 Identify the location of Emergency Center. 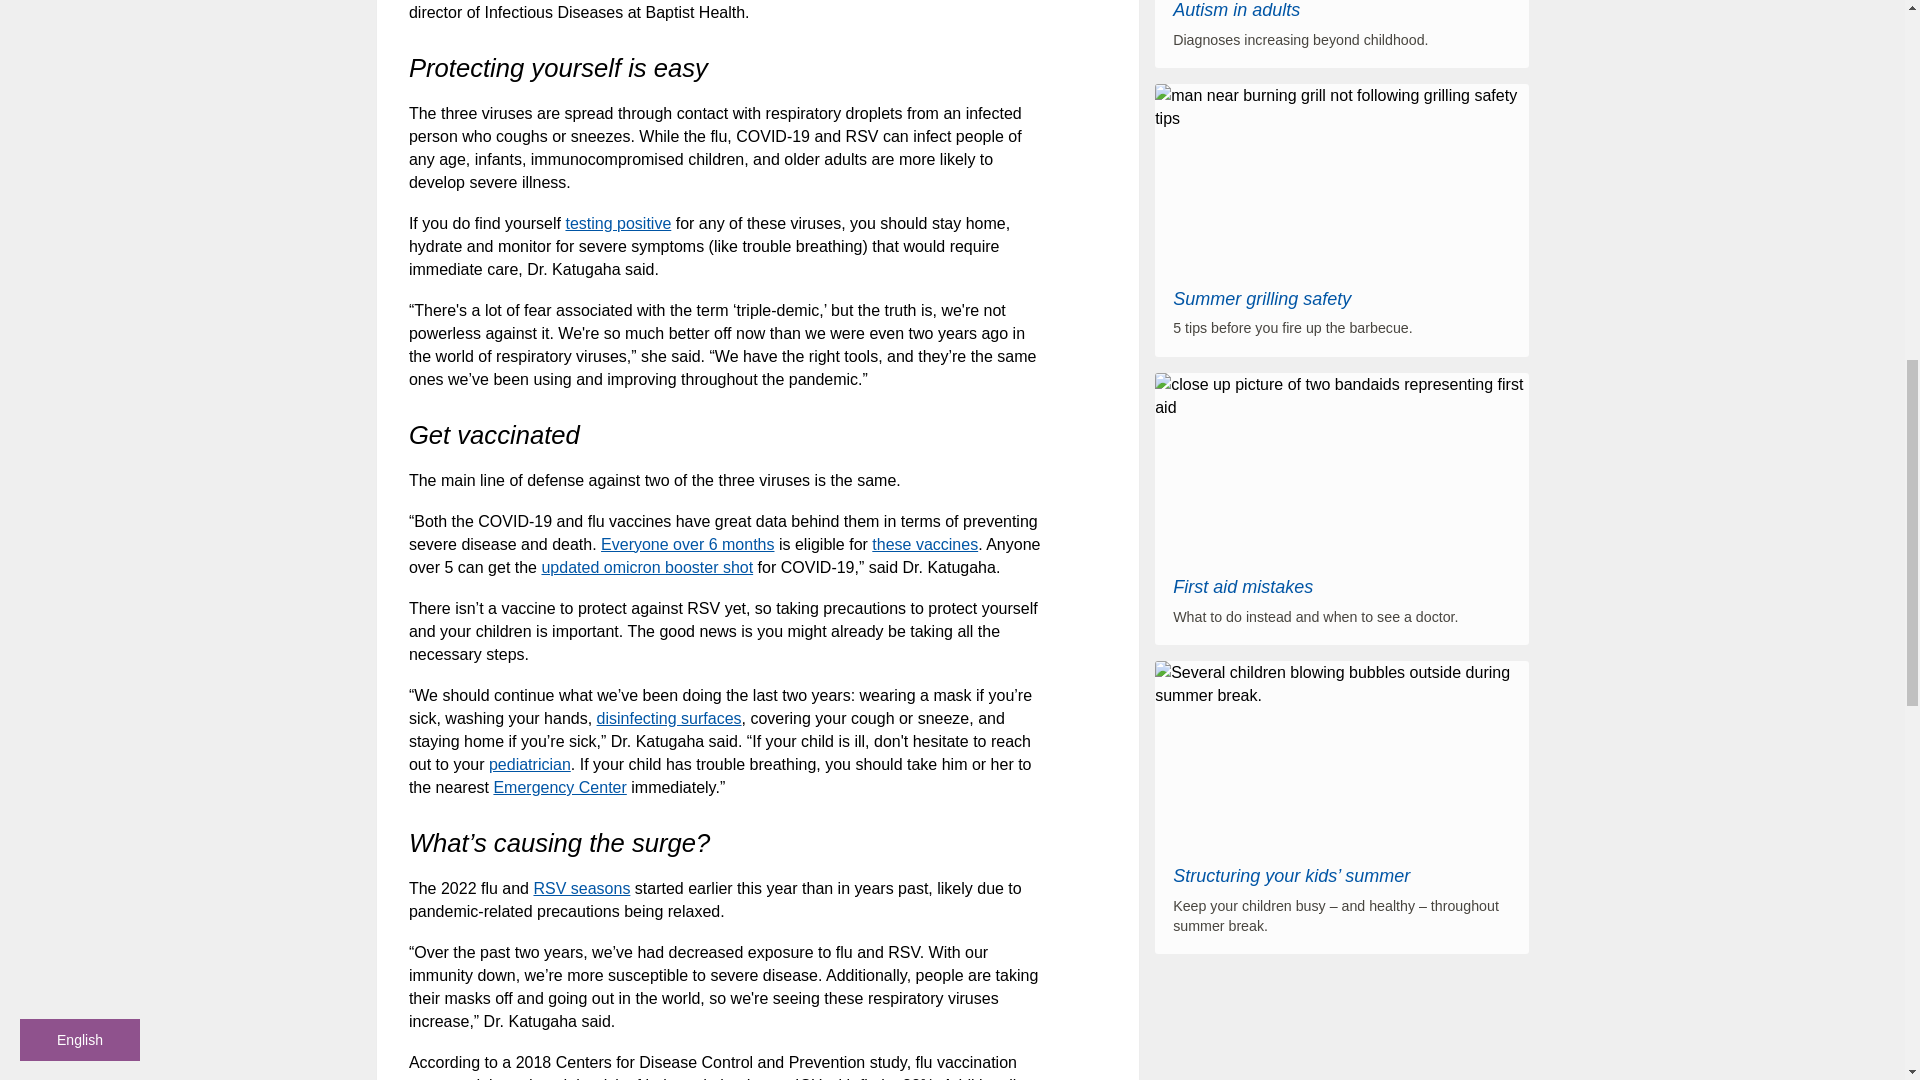
(559, 786).